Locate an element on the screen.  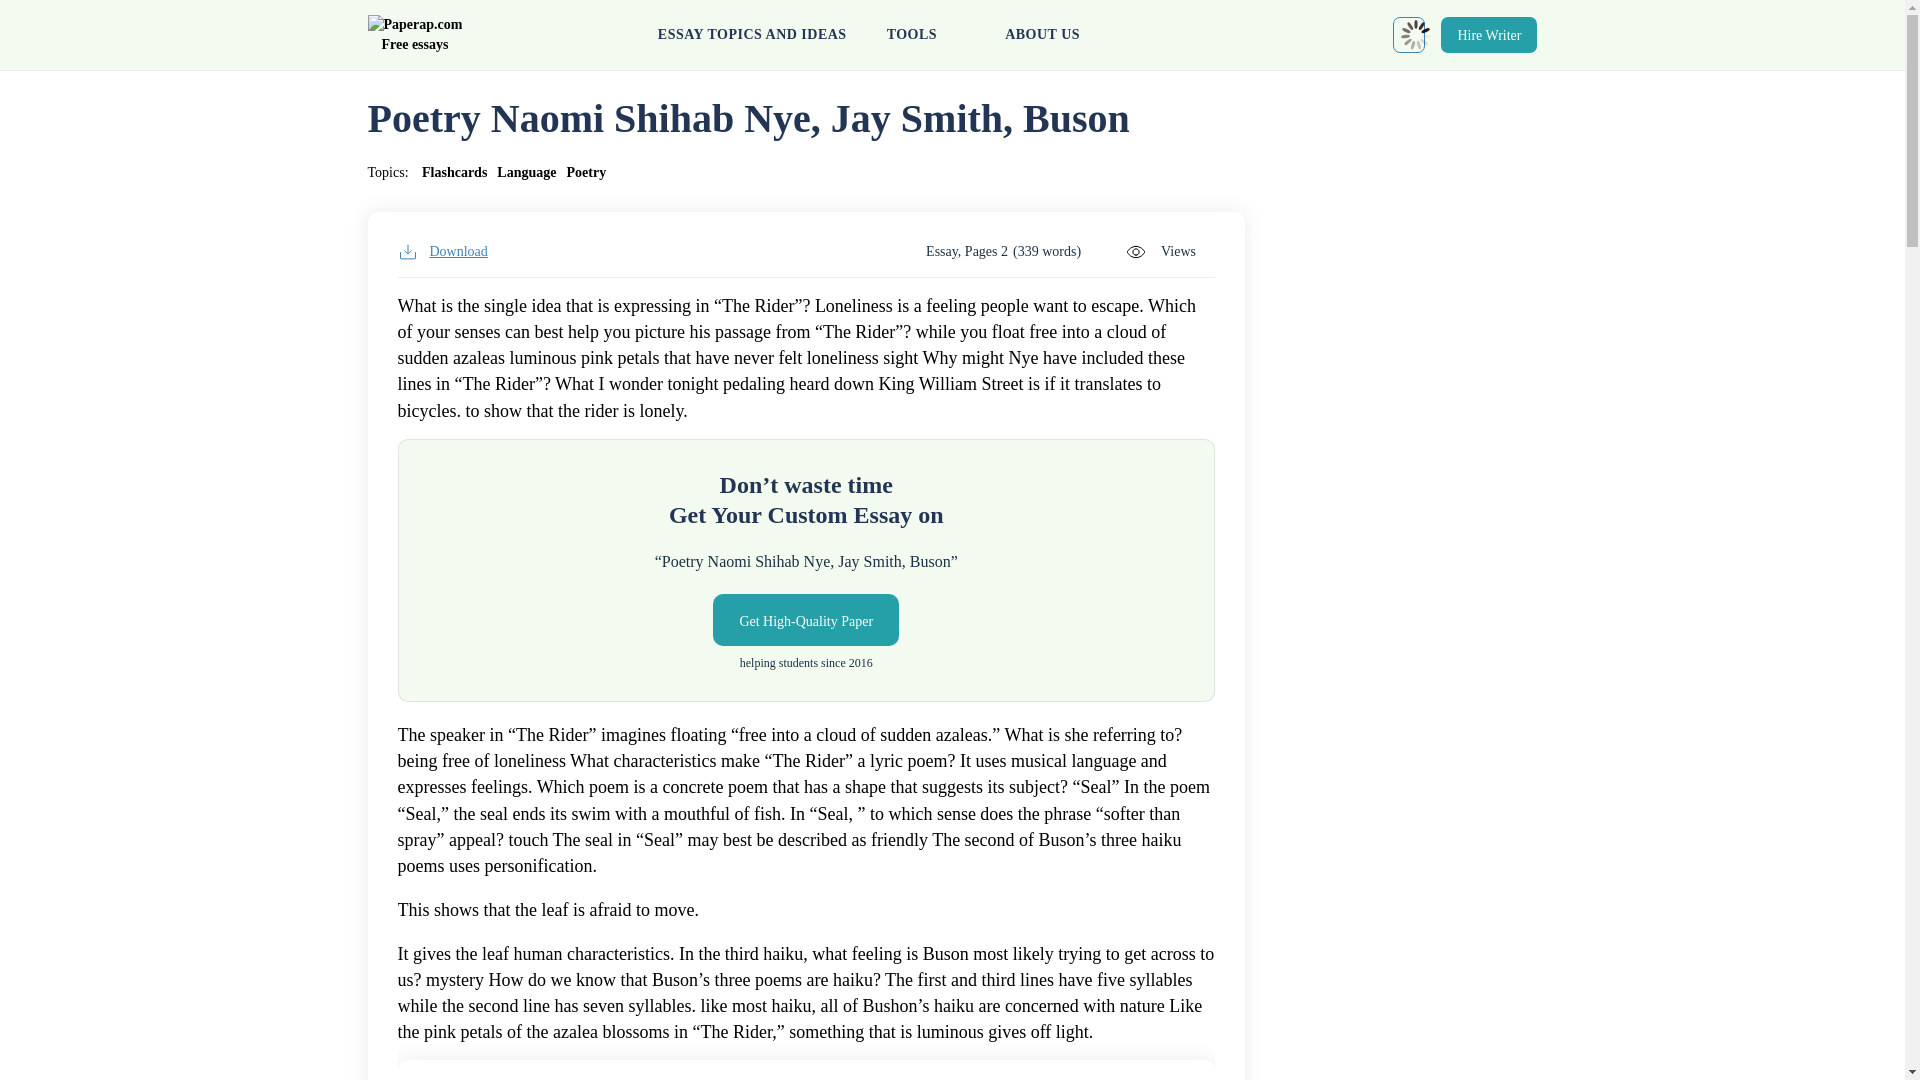
Free essays is located at coordinates (415, 36).